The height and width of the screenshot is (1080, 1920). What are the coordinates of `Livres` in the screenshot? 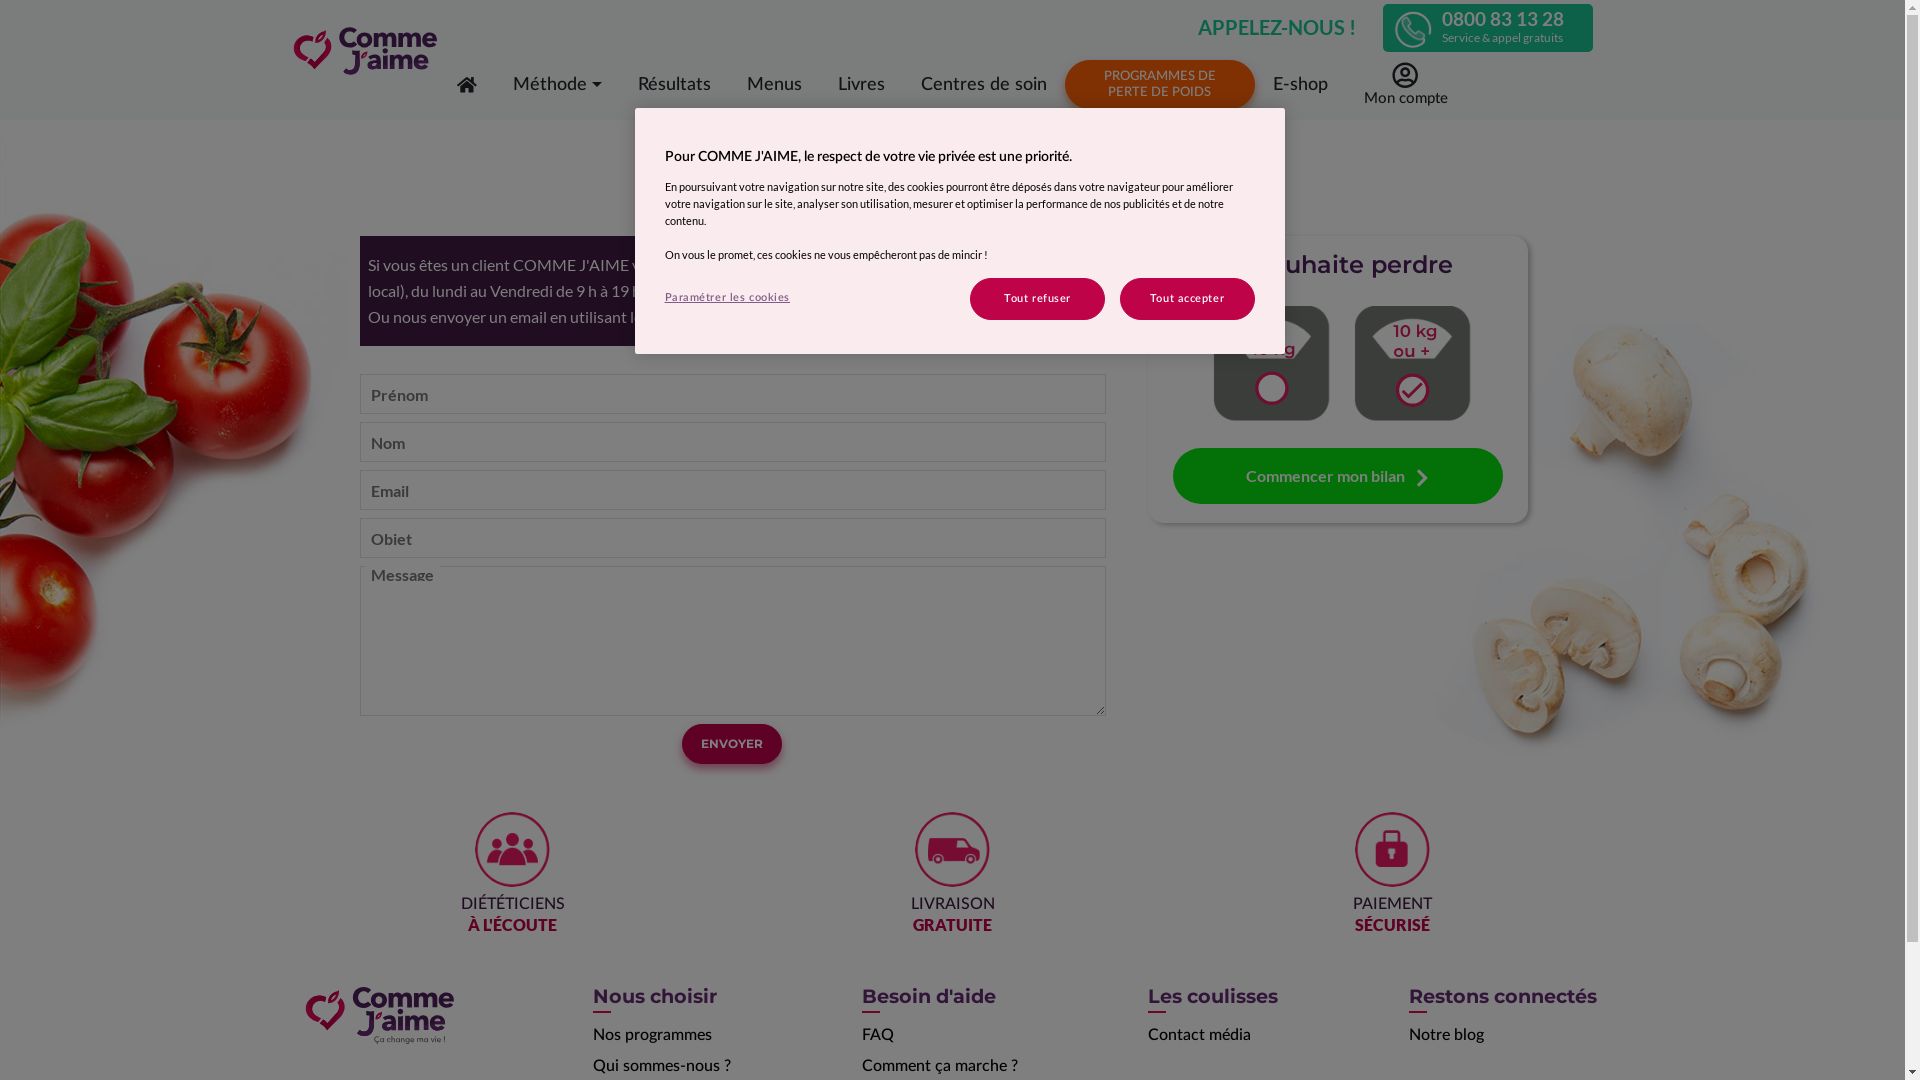 It's located at (862, 84).